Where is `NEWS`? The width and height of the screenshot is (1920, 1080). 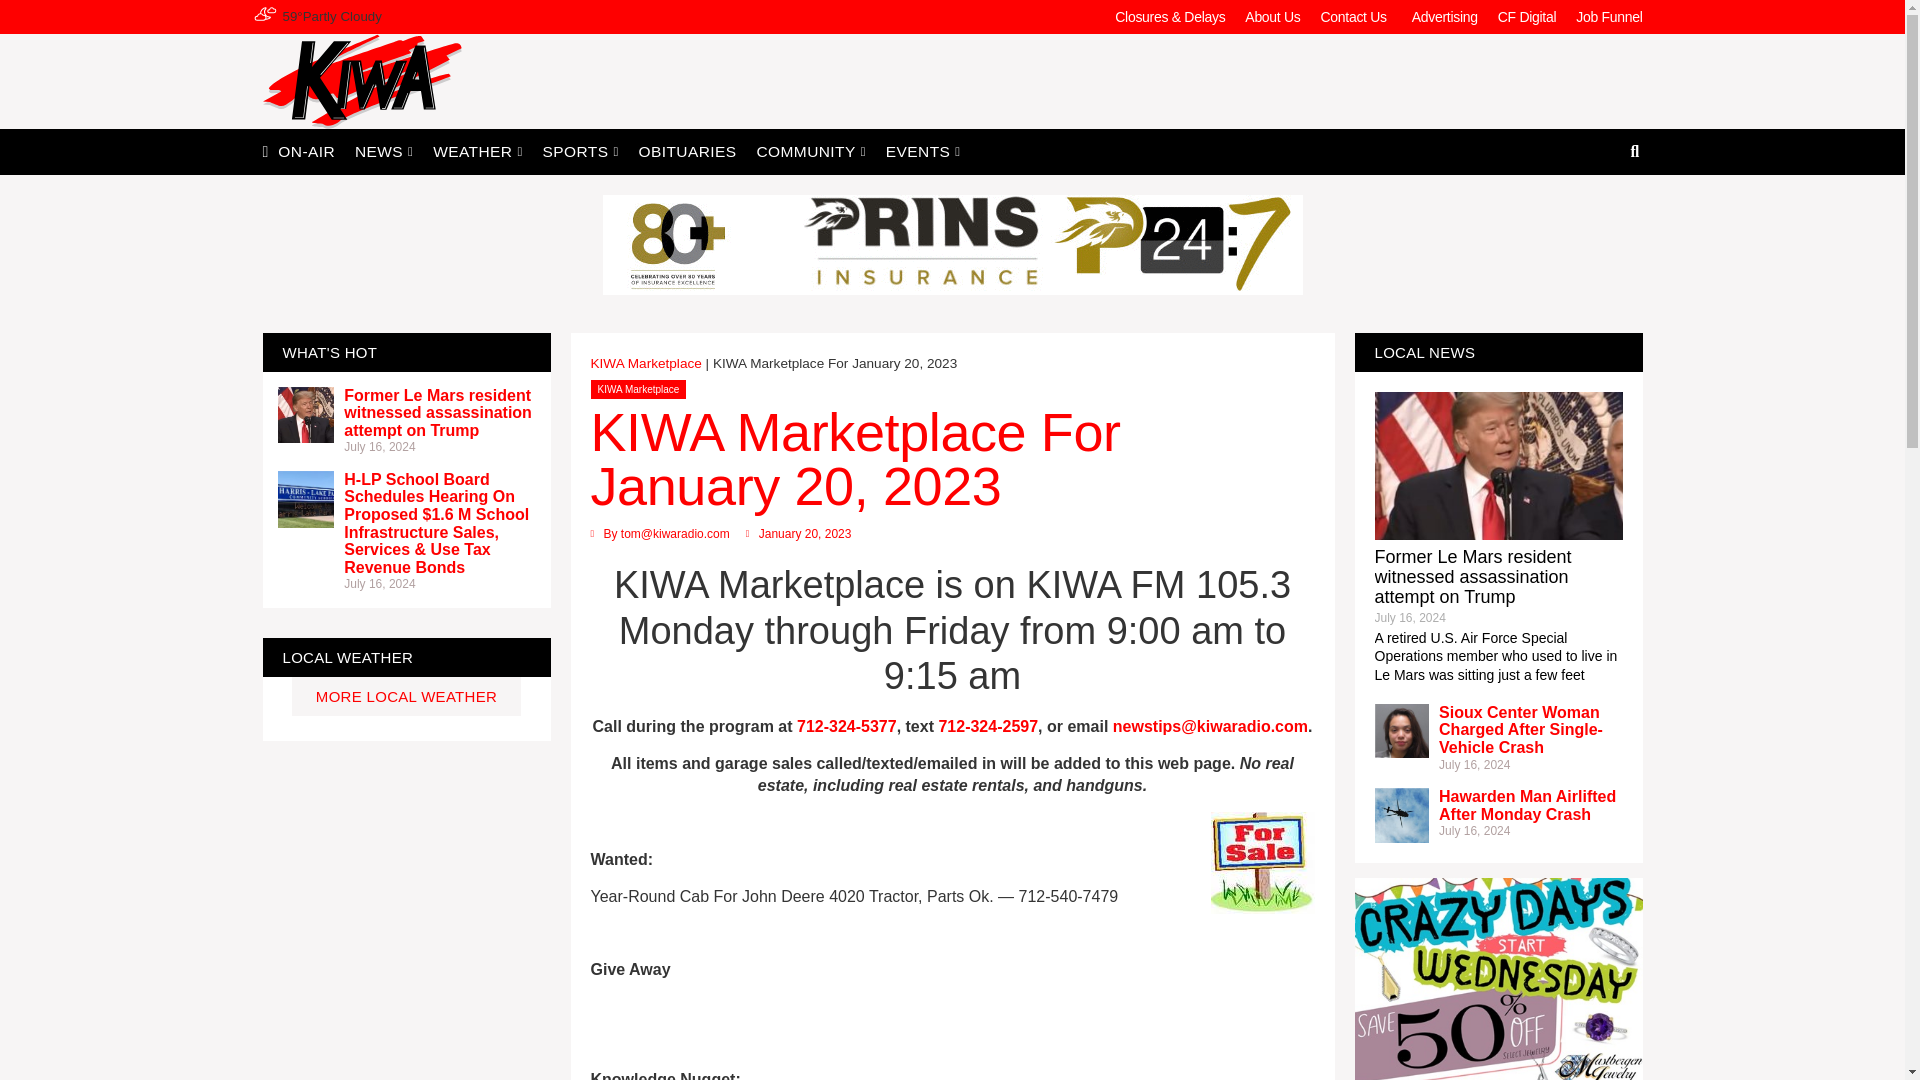
NEWS is located at coordinates (384, 150).